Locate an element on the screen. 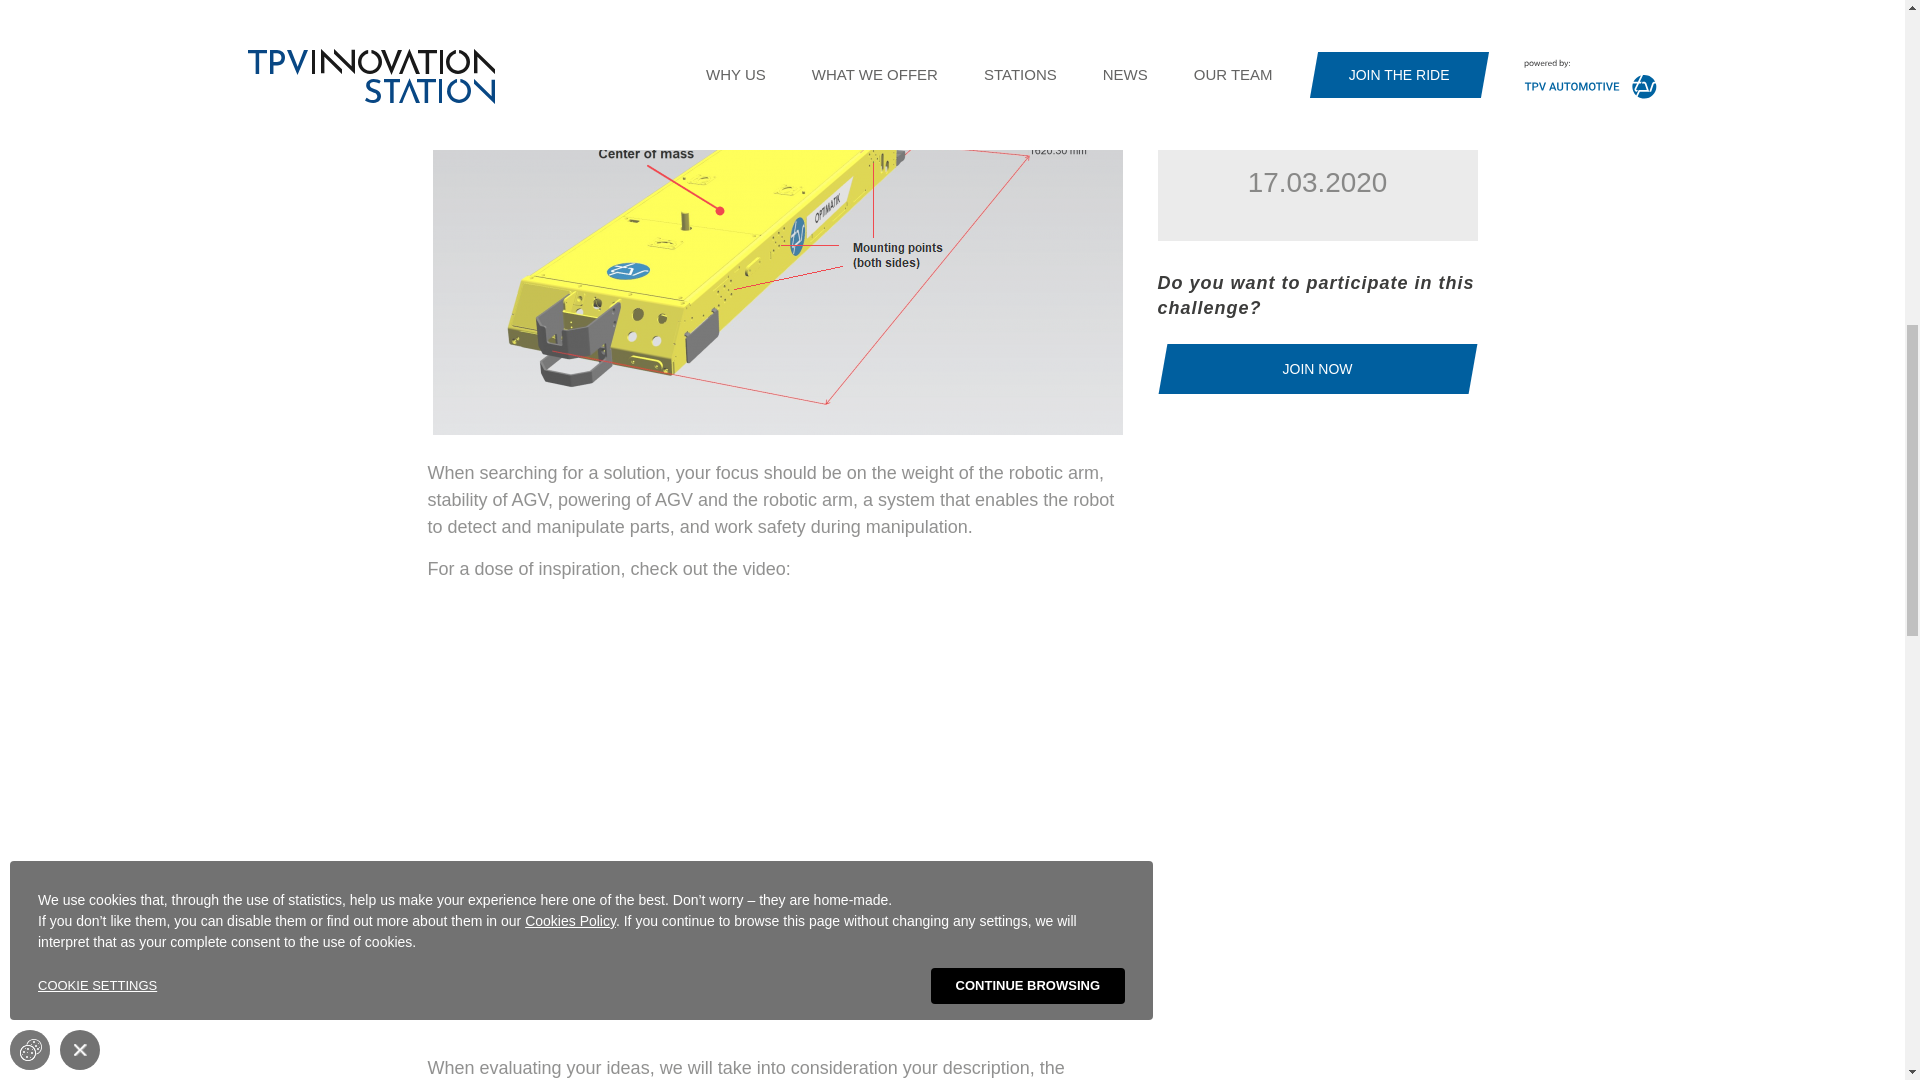 The height and width of the screenshot is (1080, 1920). JOIN NOW is located at coordinates (1318, 369).